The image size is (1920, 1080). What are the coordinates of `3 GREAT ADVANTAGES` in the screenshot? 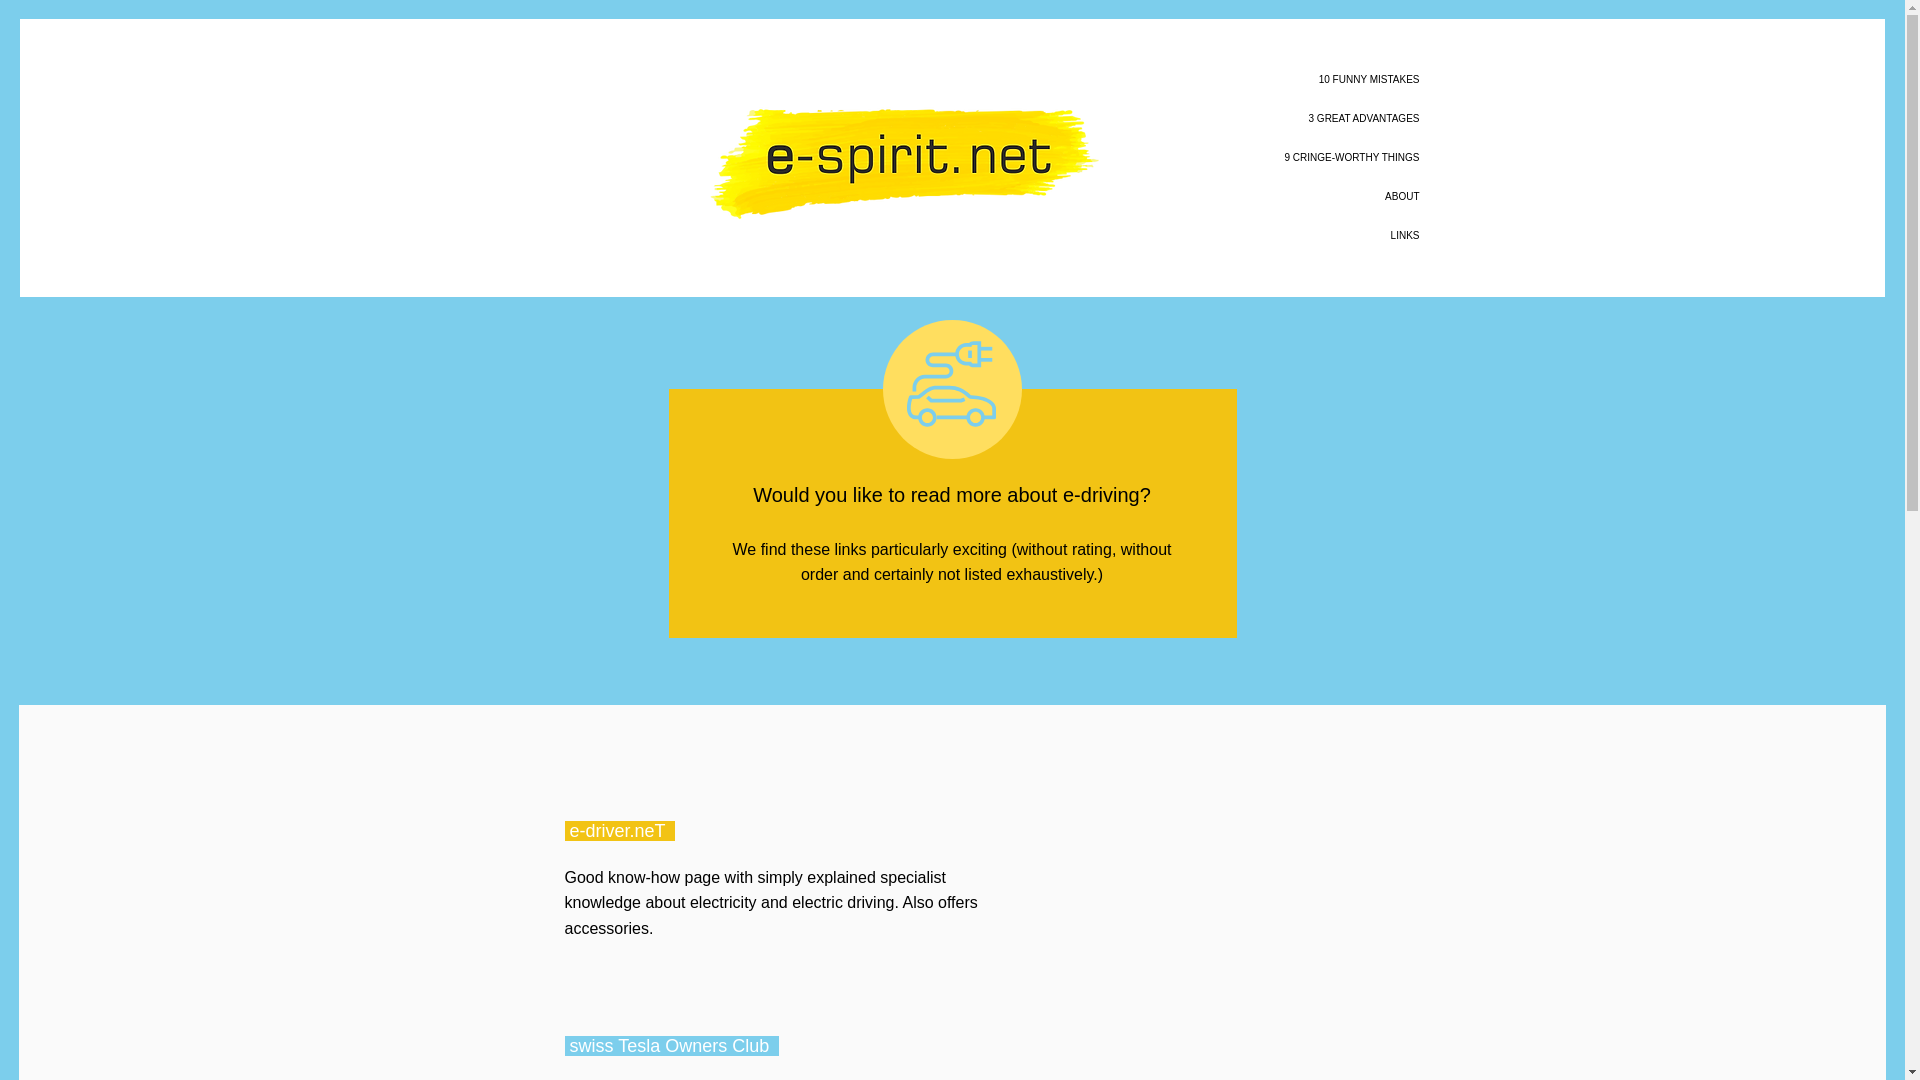 It's located at (1208, 118).